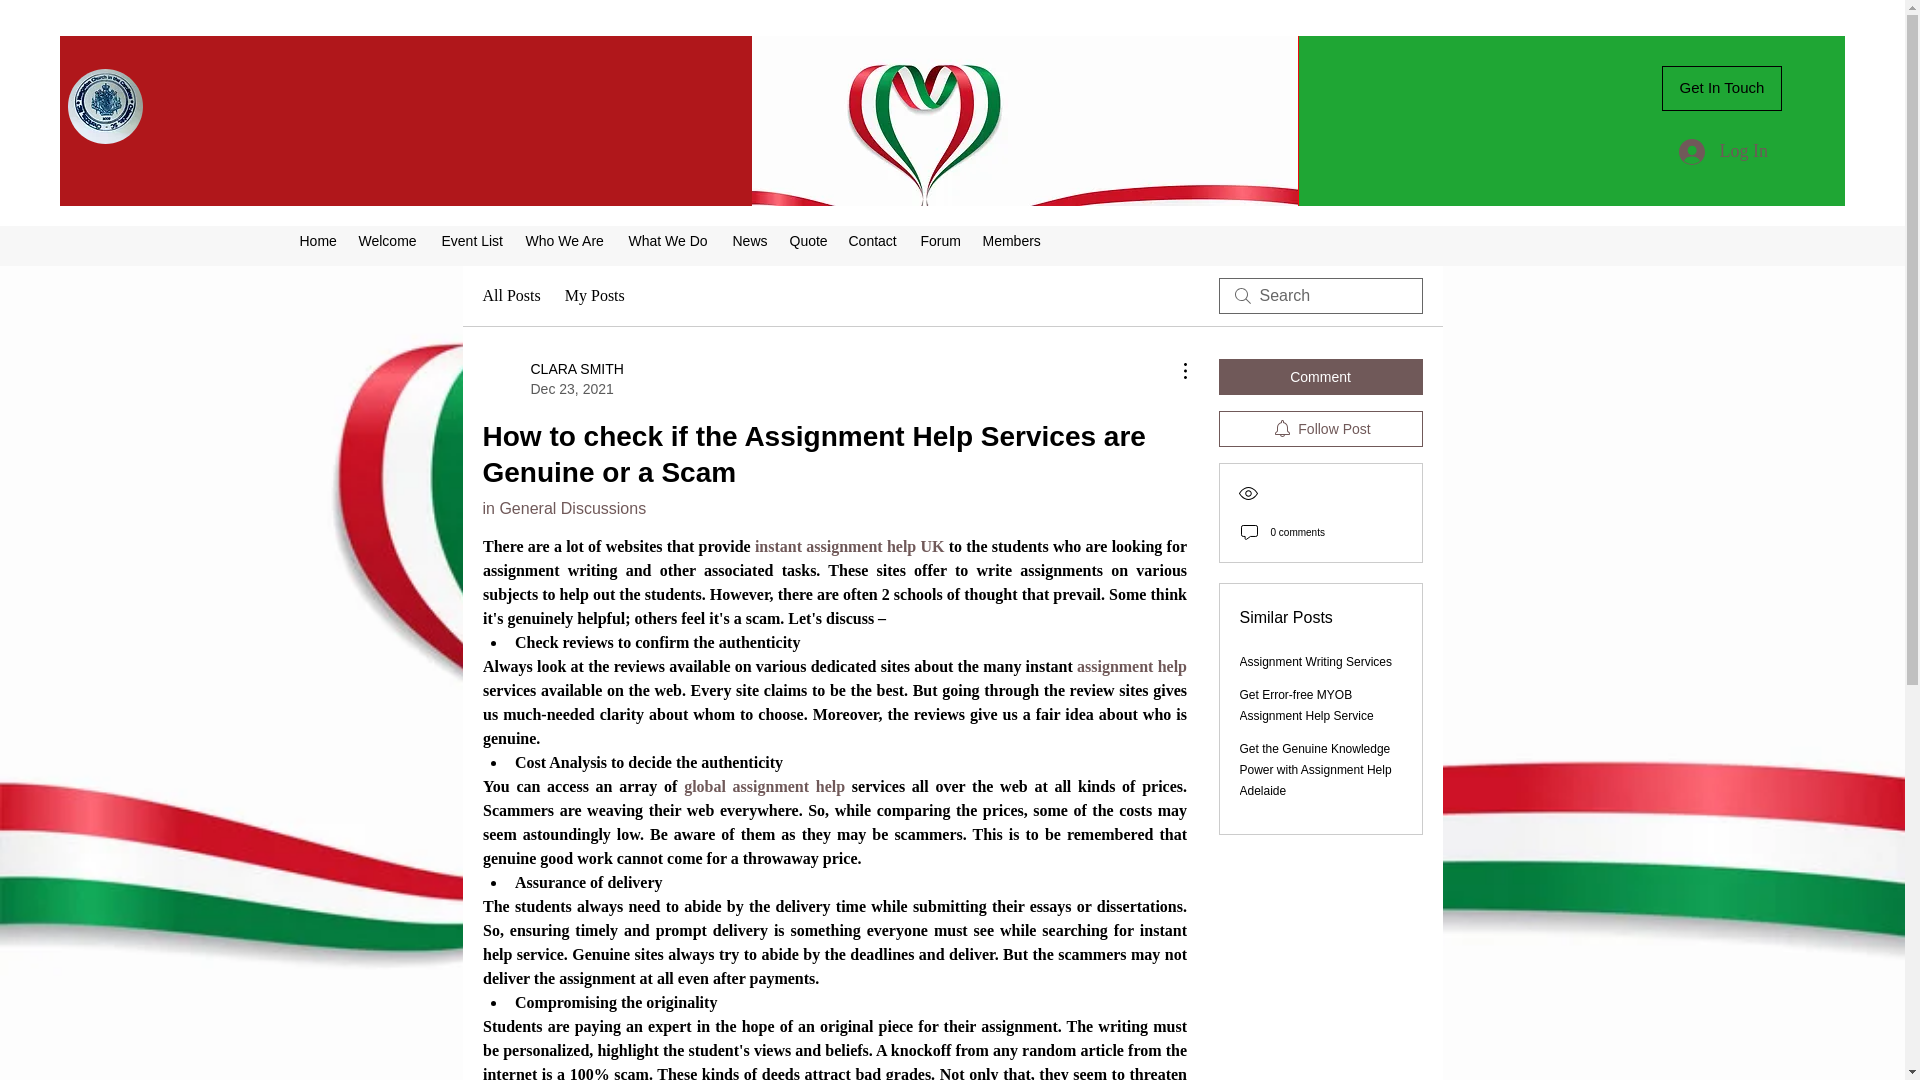 Image resolution: width=1920 pixels, height=1080 pixels. Describe the element at coordinates (1307, 704) in the screenshot. I see `Get Error-free MYOB Assignment Help Service` at that location.